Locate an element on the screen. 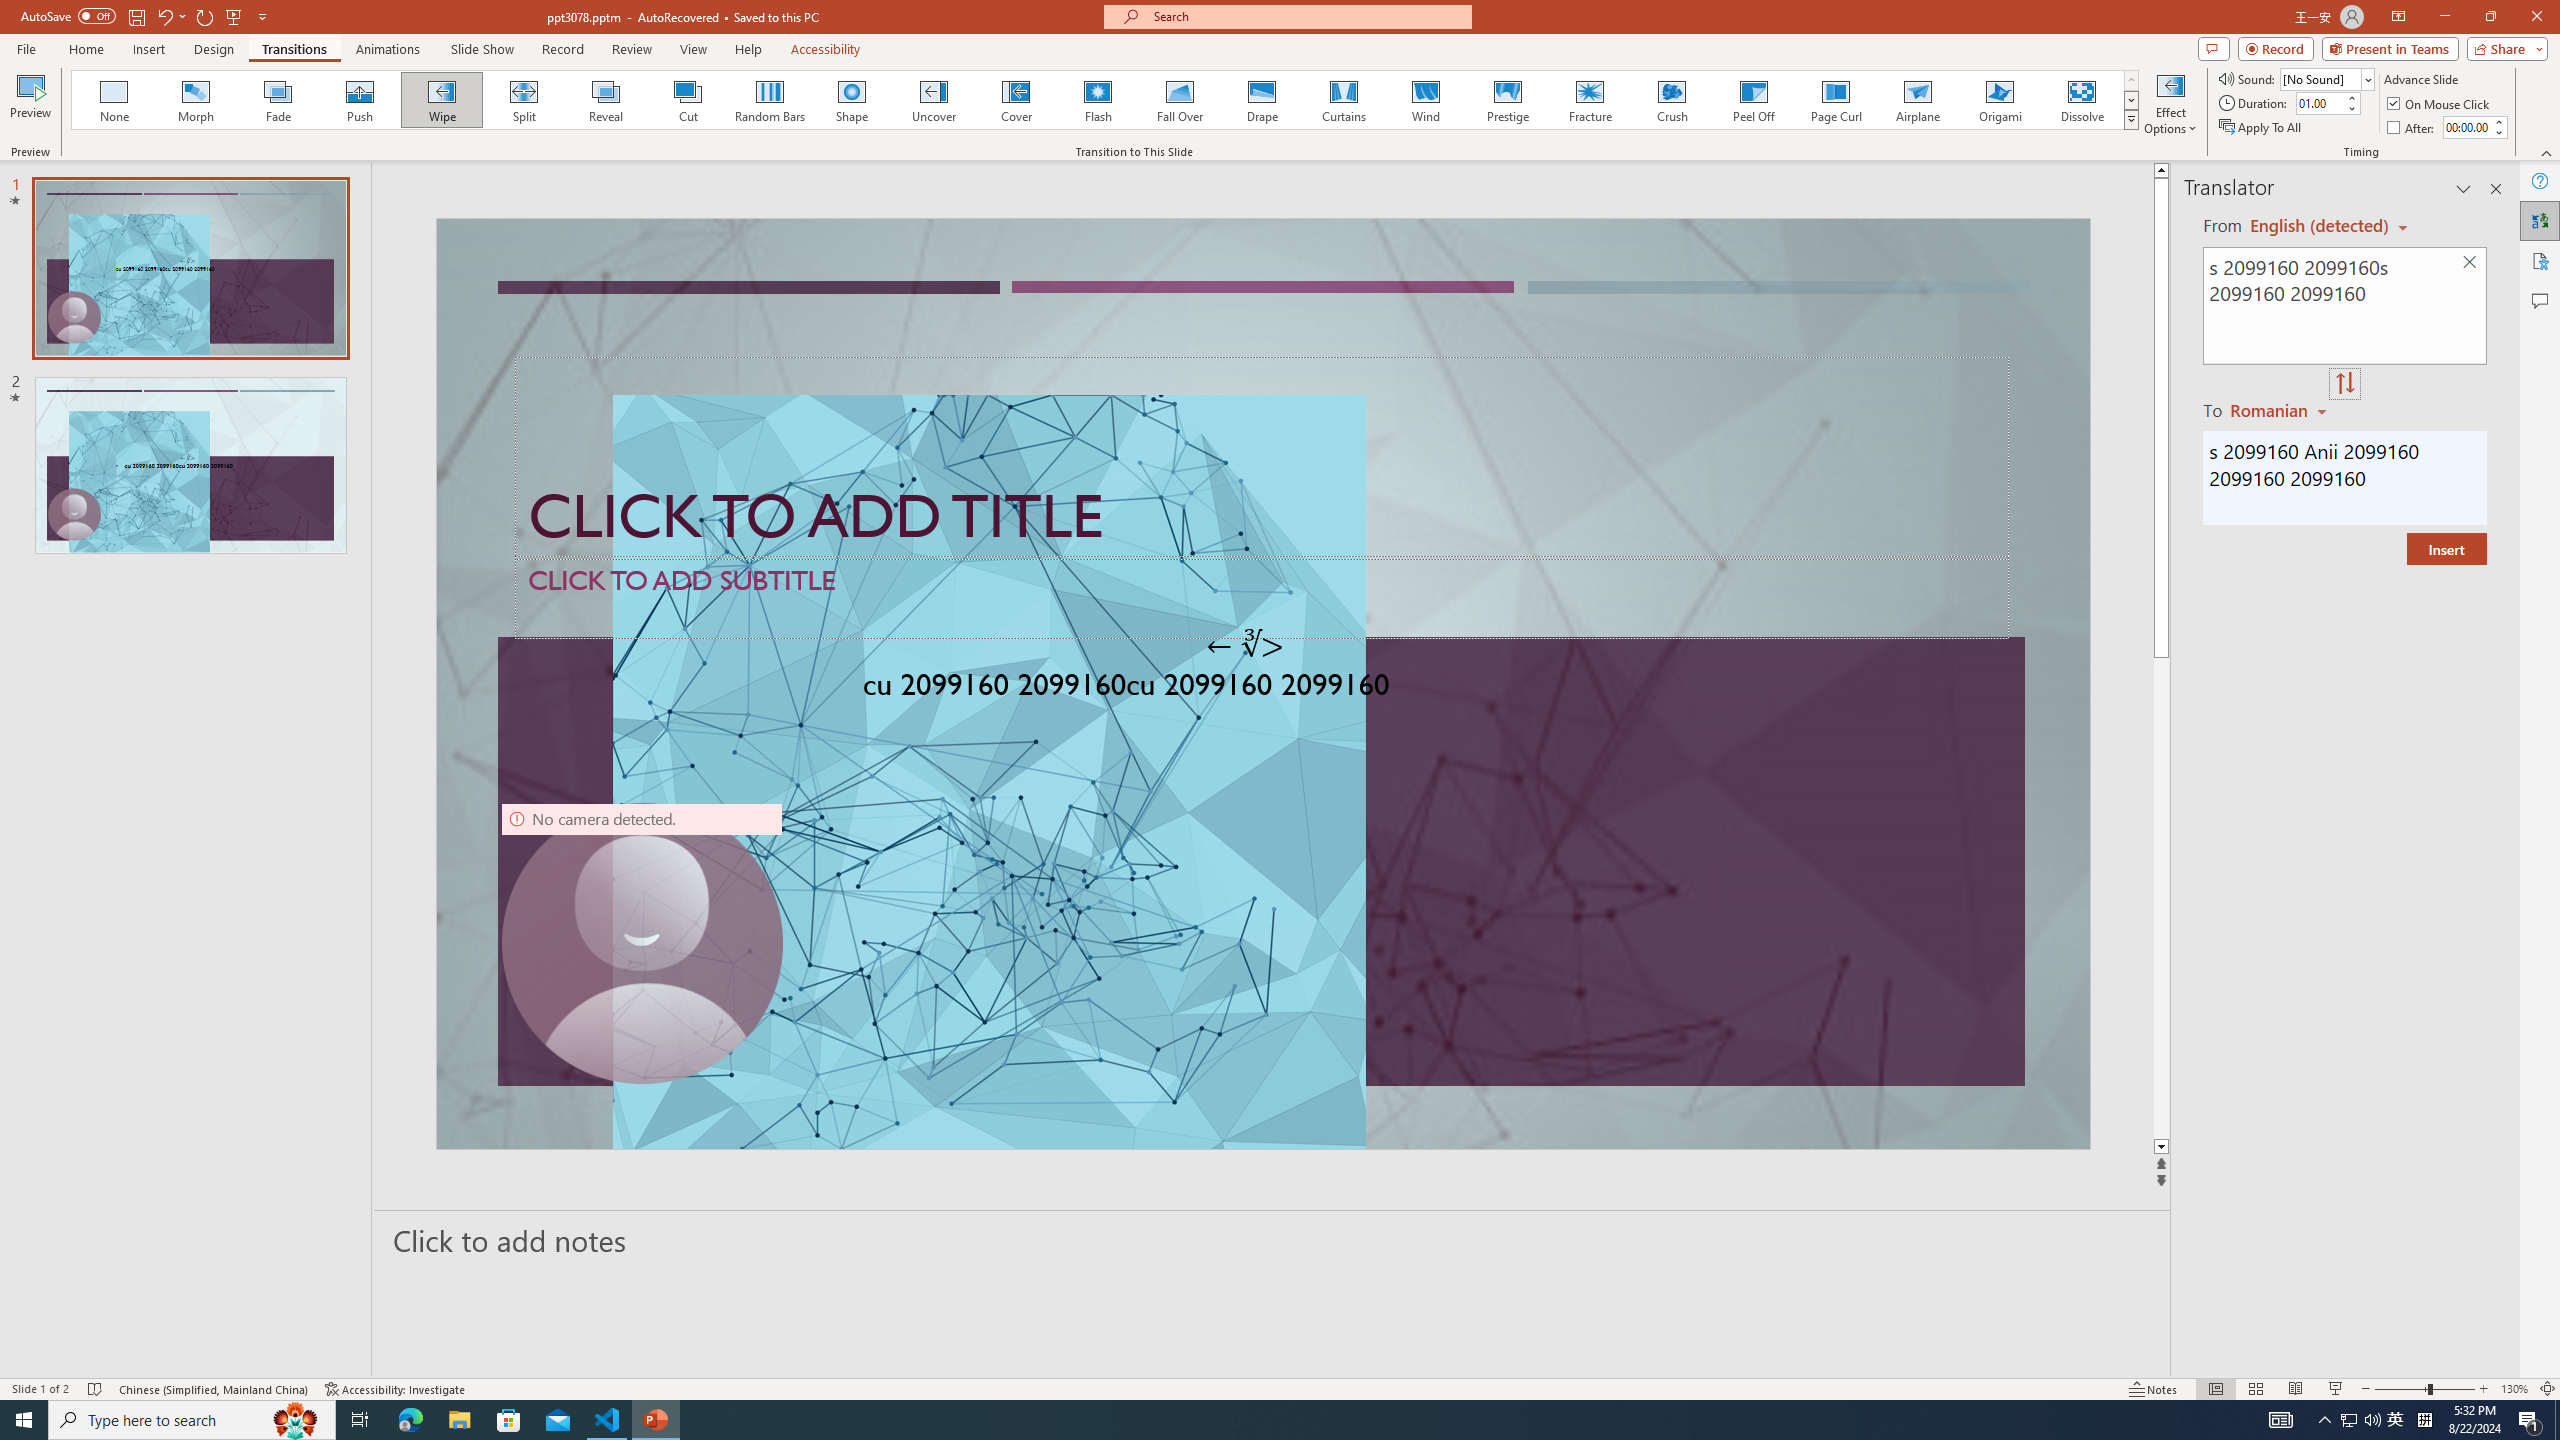  Close pane is located at coordinates (2496, 189).